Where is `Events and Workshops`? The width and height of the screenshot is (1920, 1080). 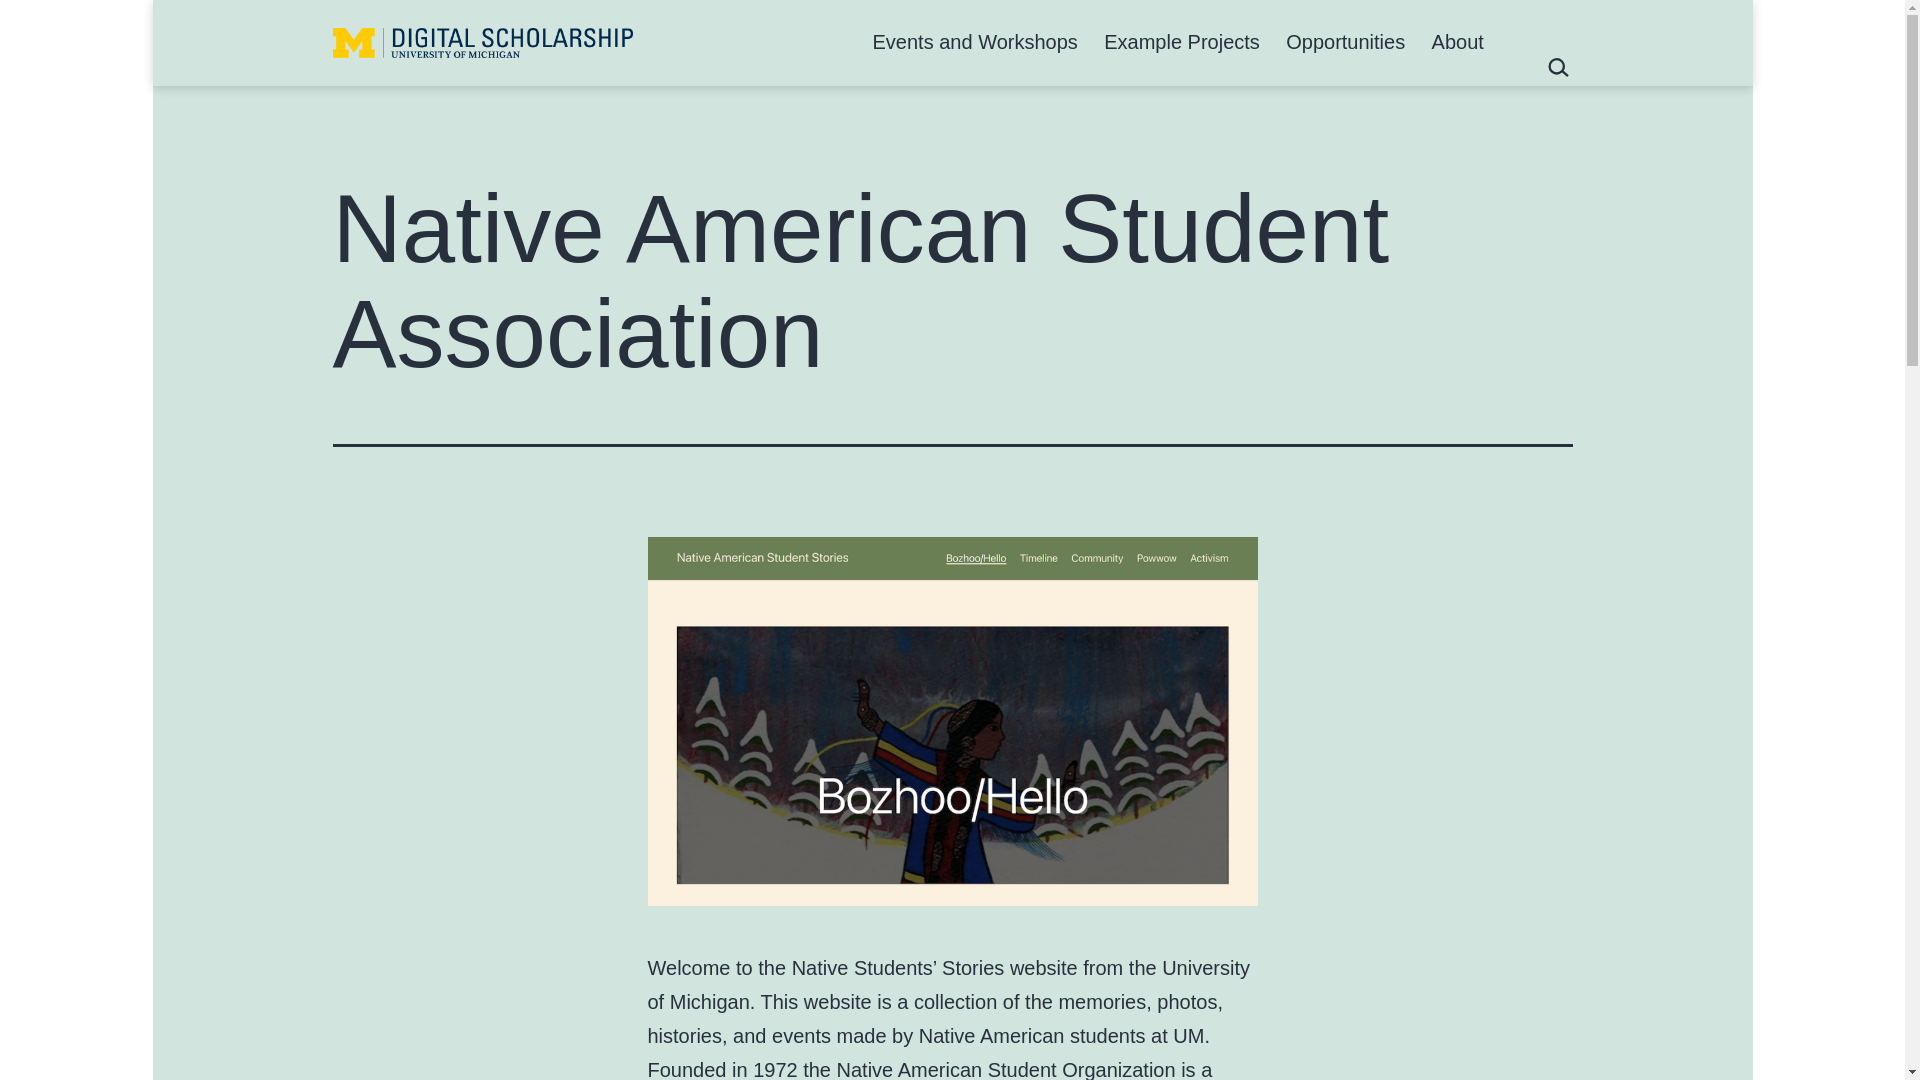 Events and Workshops is located at coordinates (974, 42).